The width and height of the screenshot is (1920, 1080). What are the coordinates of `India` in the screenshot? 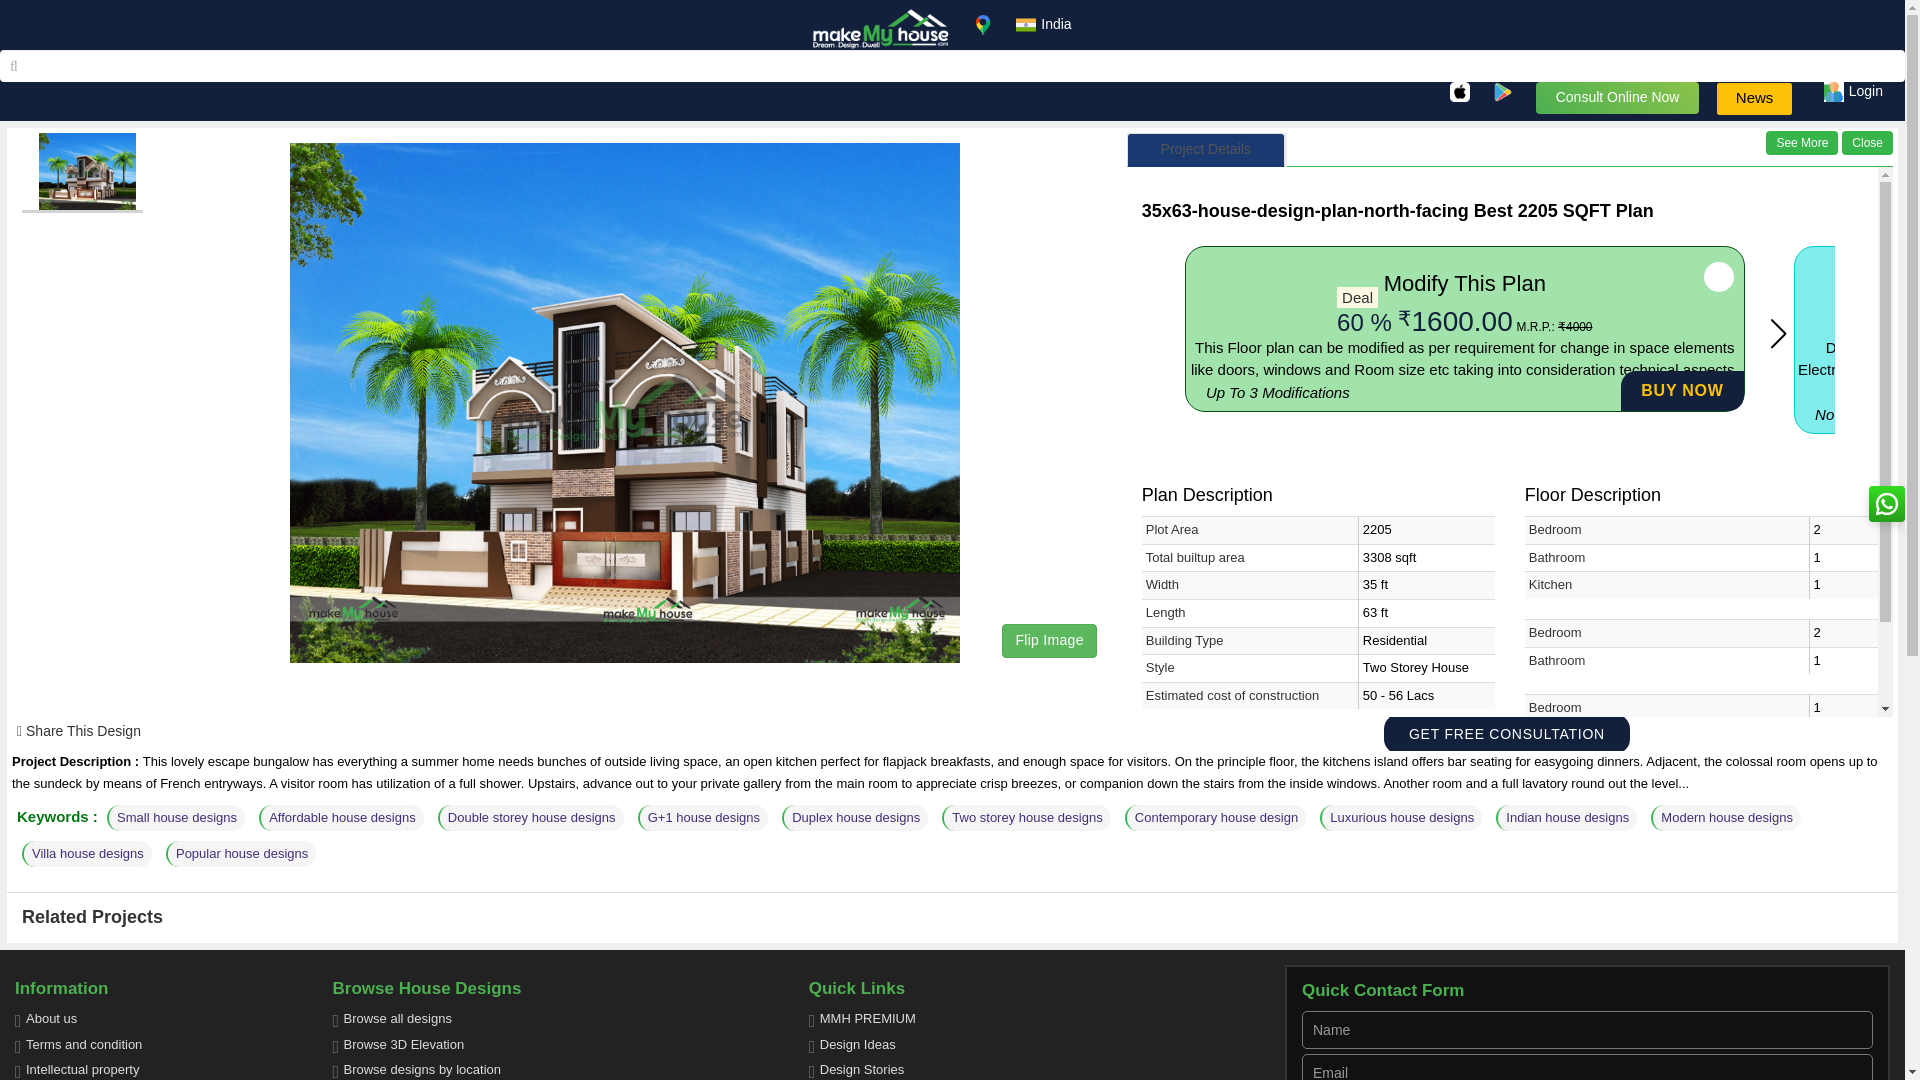 It's located at (1043, 24).